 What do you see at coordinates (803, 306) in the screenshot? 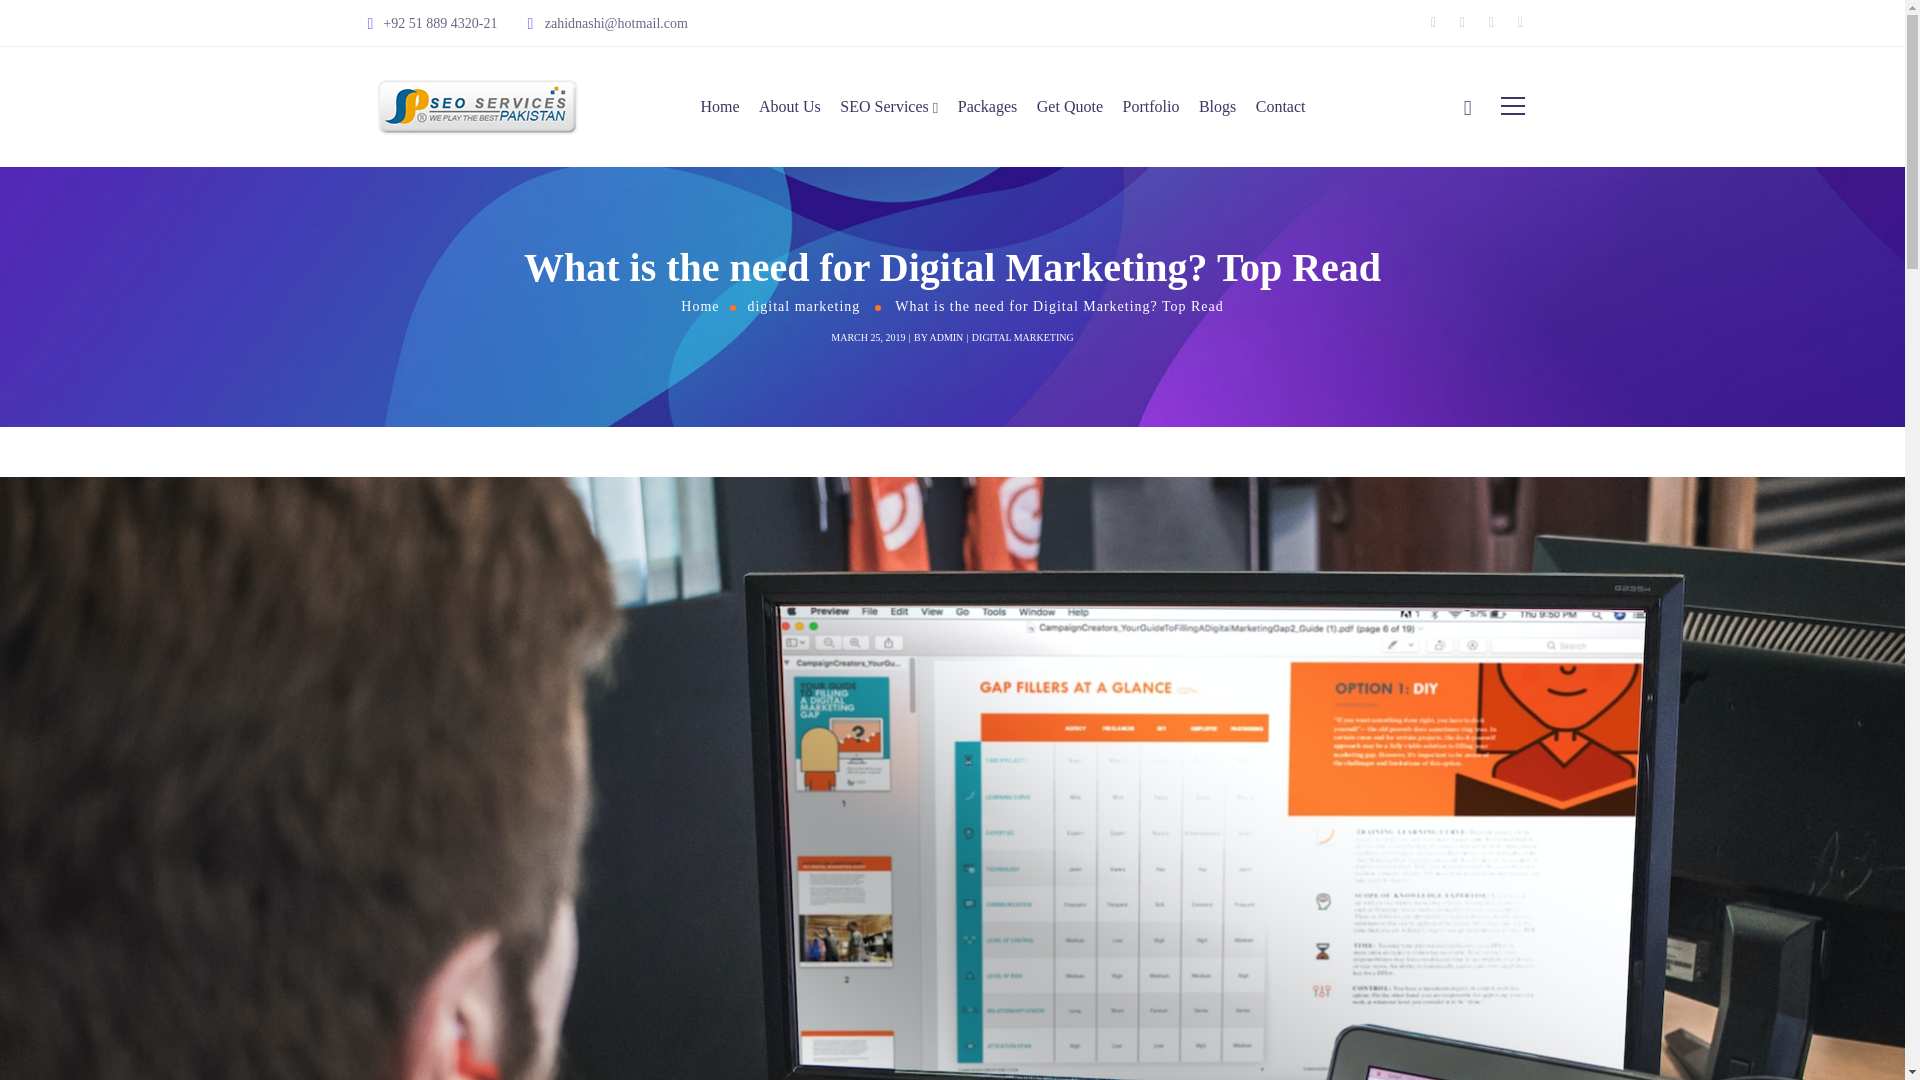
I see `digital marketing` at bounding box center [803, 306].